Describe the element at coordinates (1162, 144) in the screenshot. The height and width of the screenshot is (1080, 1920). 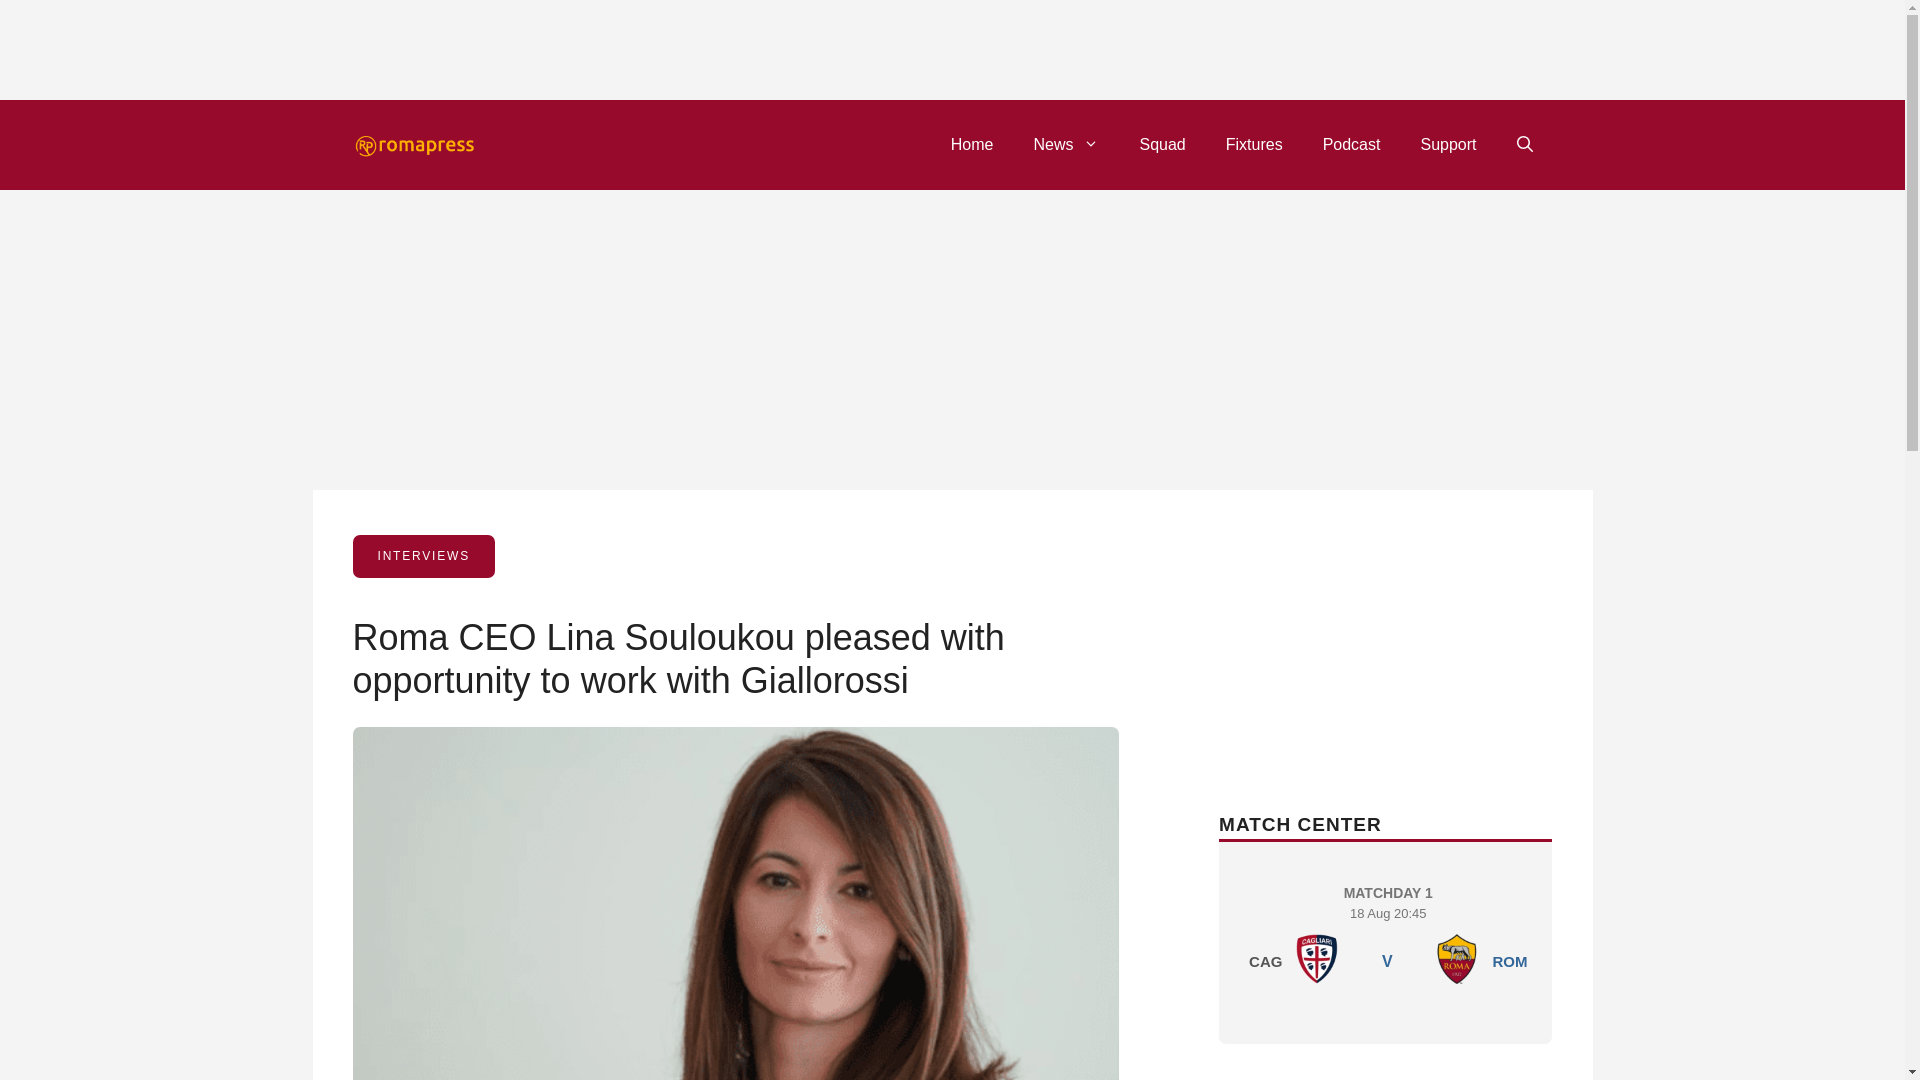
I see `Squad` at that location.